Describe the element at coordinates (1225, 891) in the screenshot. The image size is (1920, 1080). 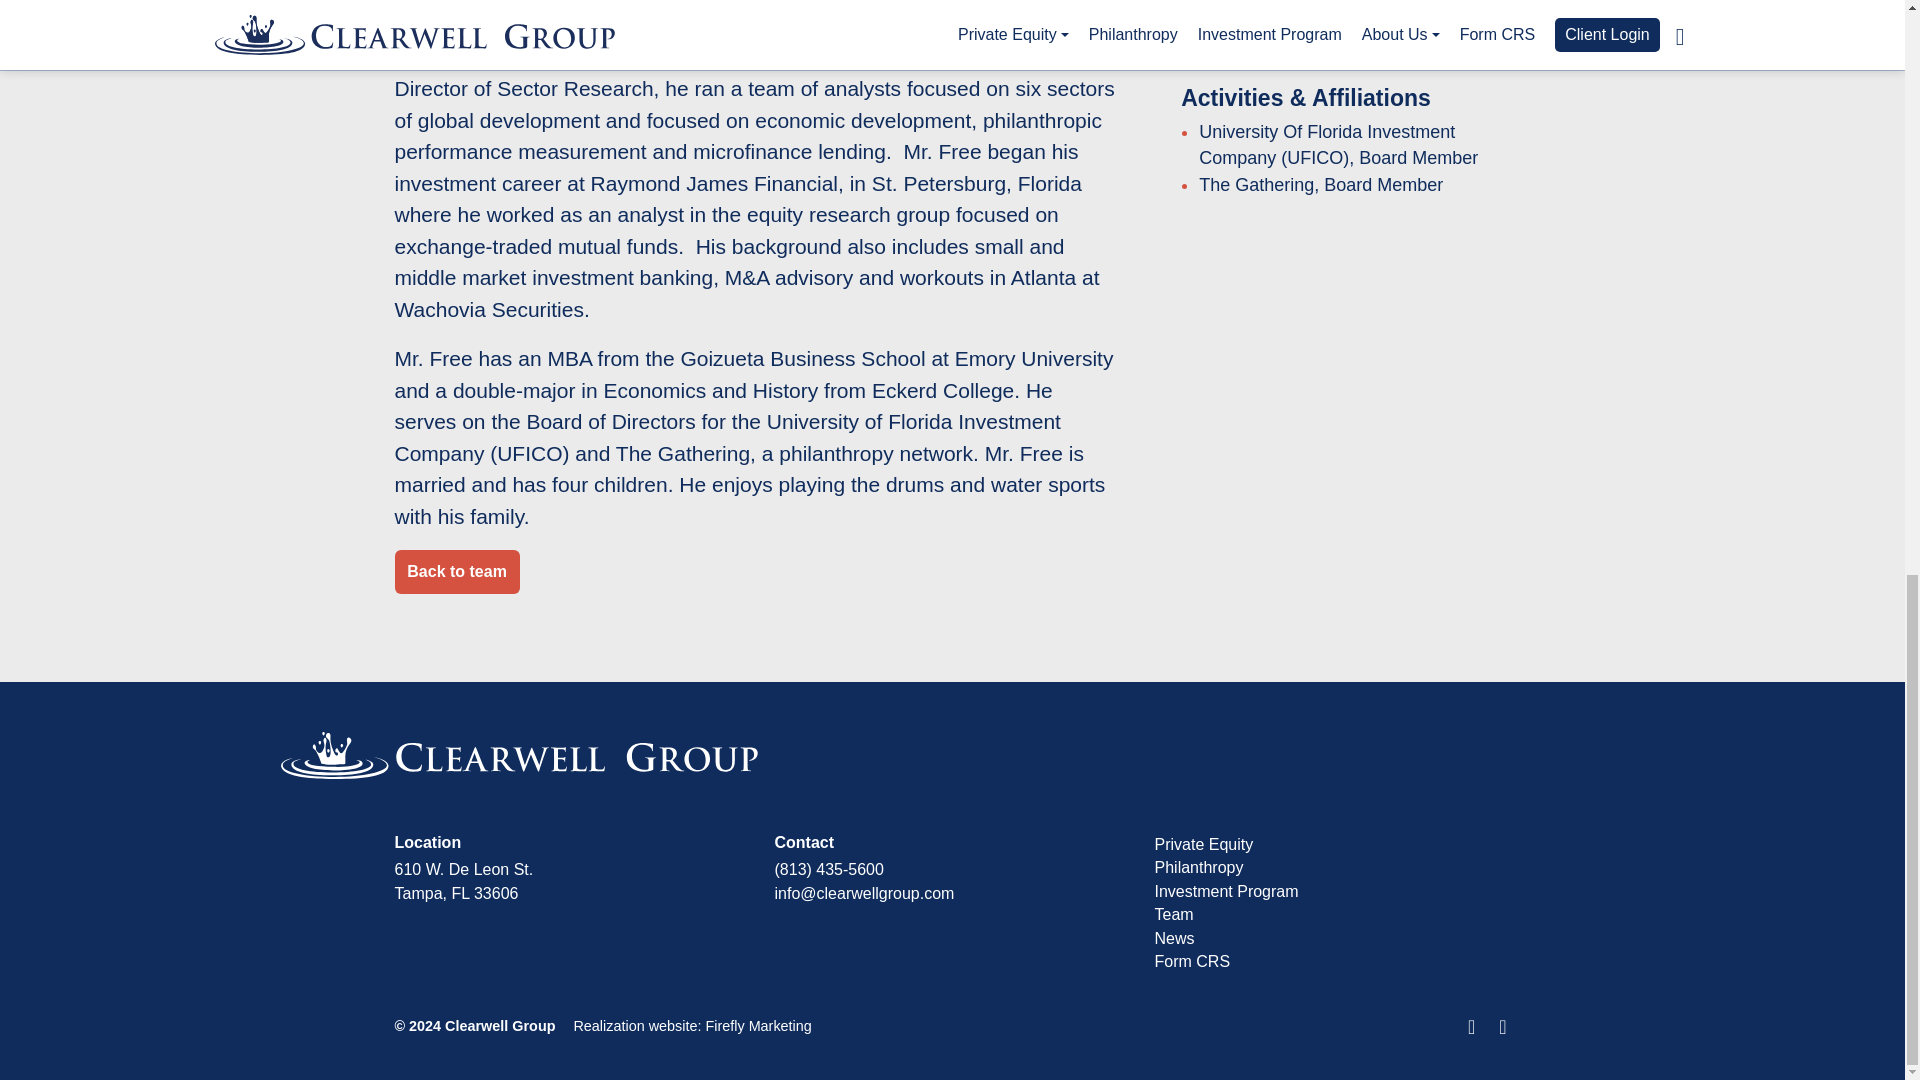
I see `Investment Program` at that location.